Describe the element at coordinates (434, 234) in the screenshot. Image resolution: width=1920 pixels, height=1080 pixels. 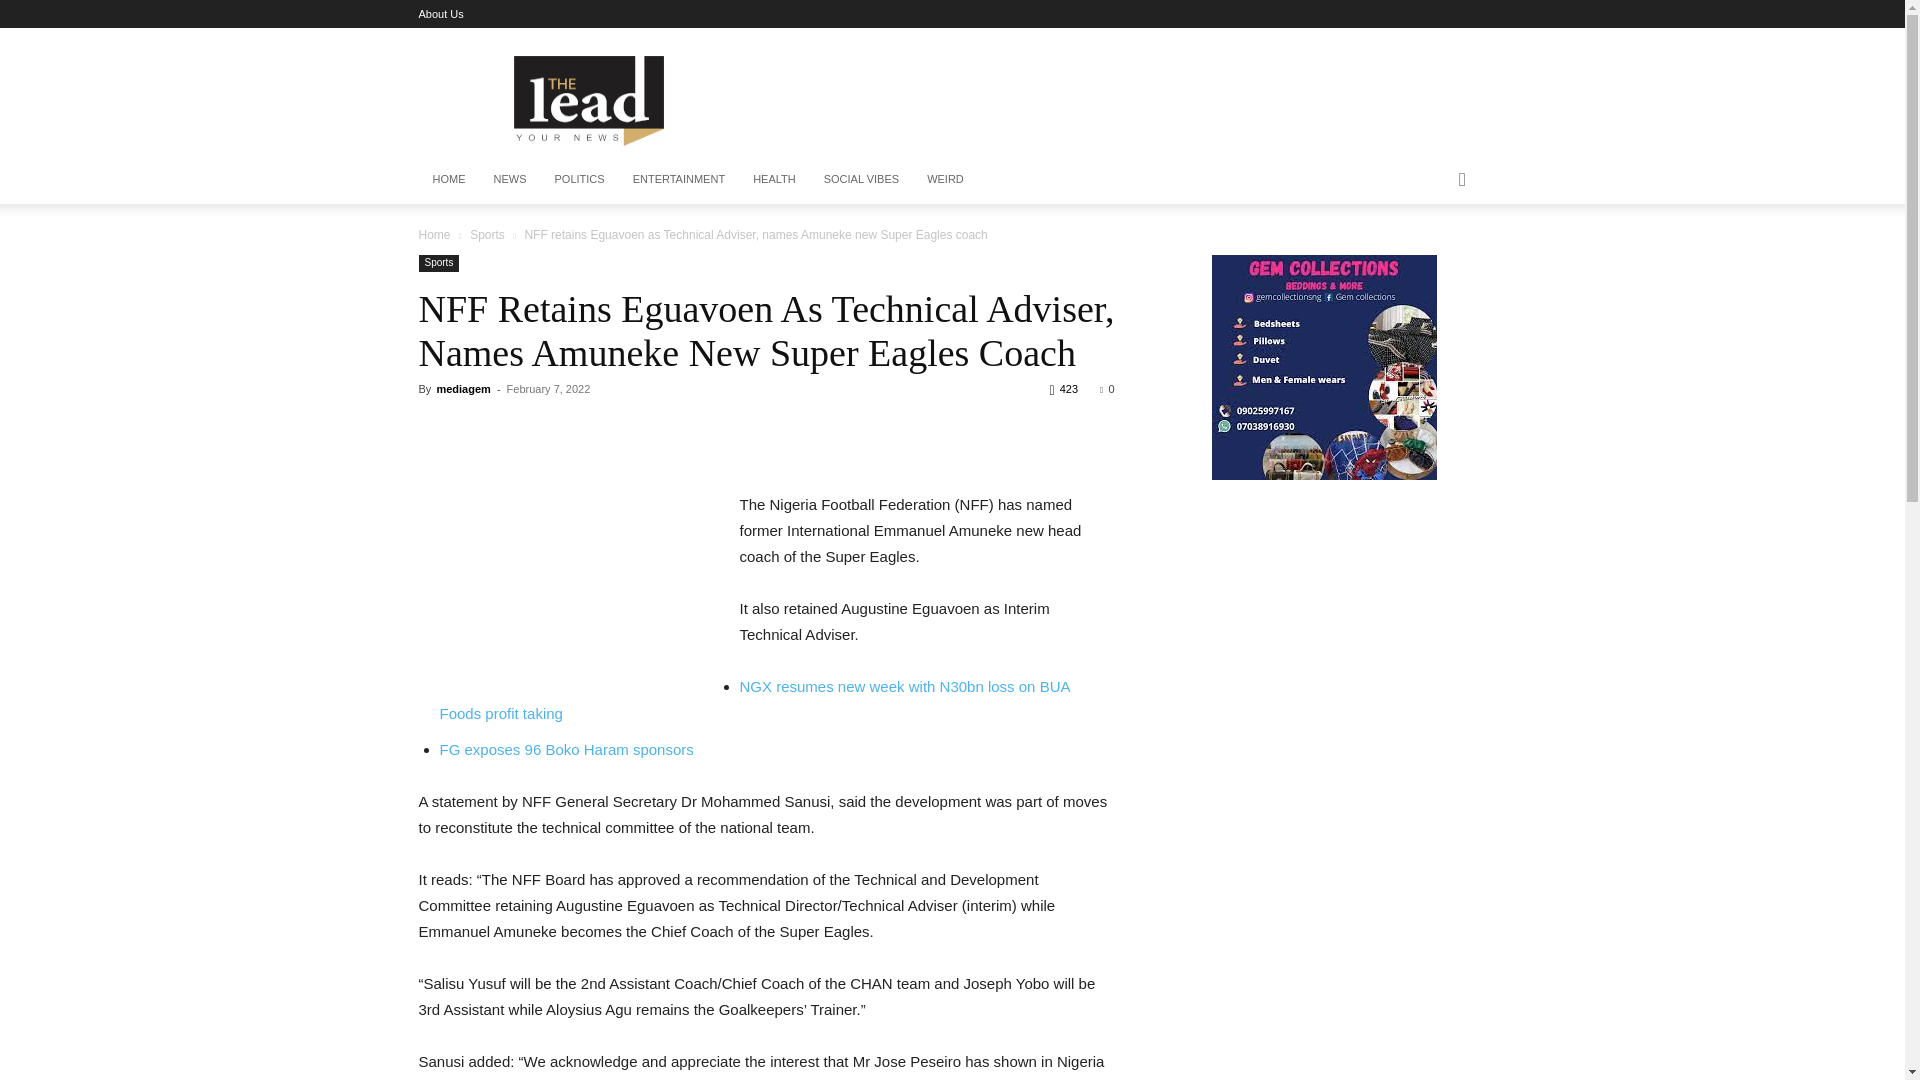
I see `Home` at that location.